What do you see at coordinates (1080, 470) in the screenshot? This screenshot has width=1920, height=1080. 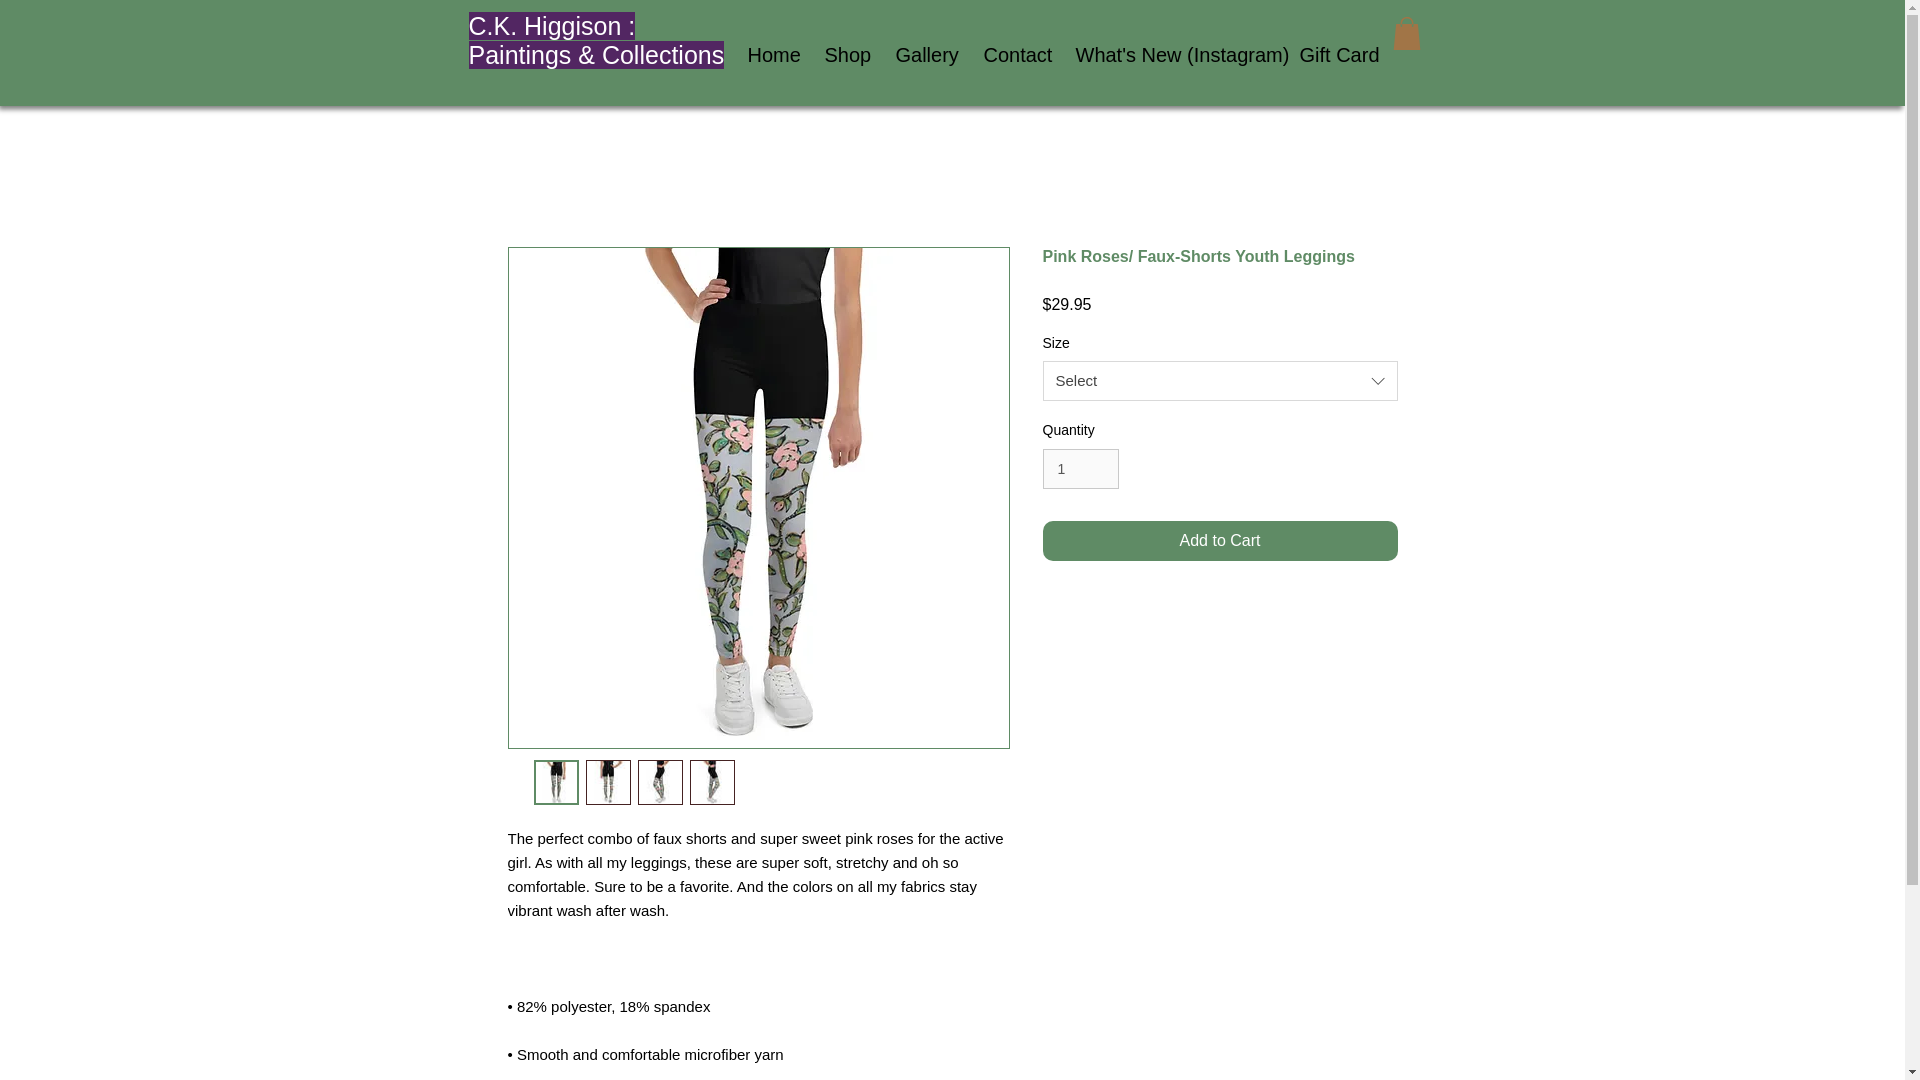 I see `1` at bounding box center [1080, 470].